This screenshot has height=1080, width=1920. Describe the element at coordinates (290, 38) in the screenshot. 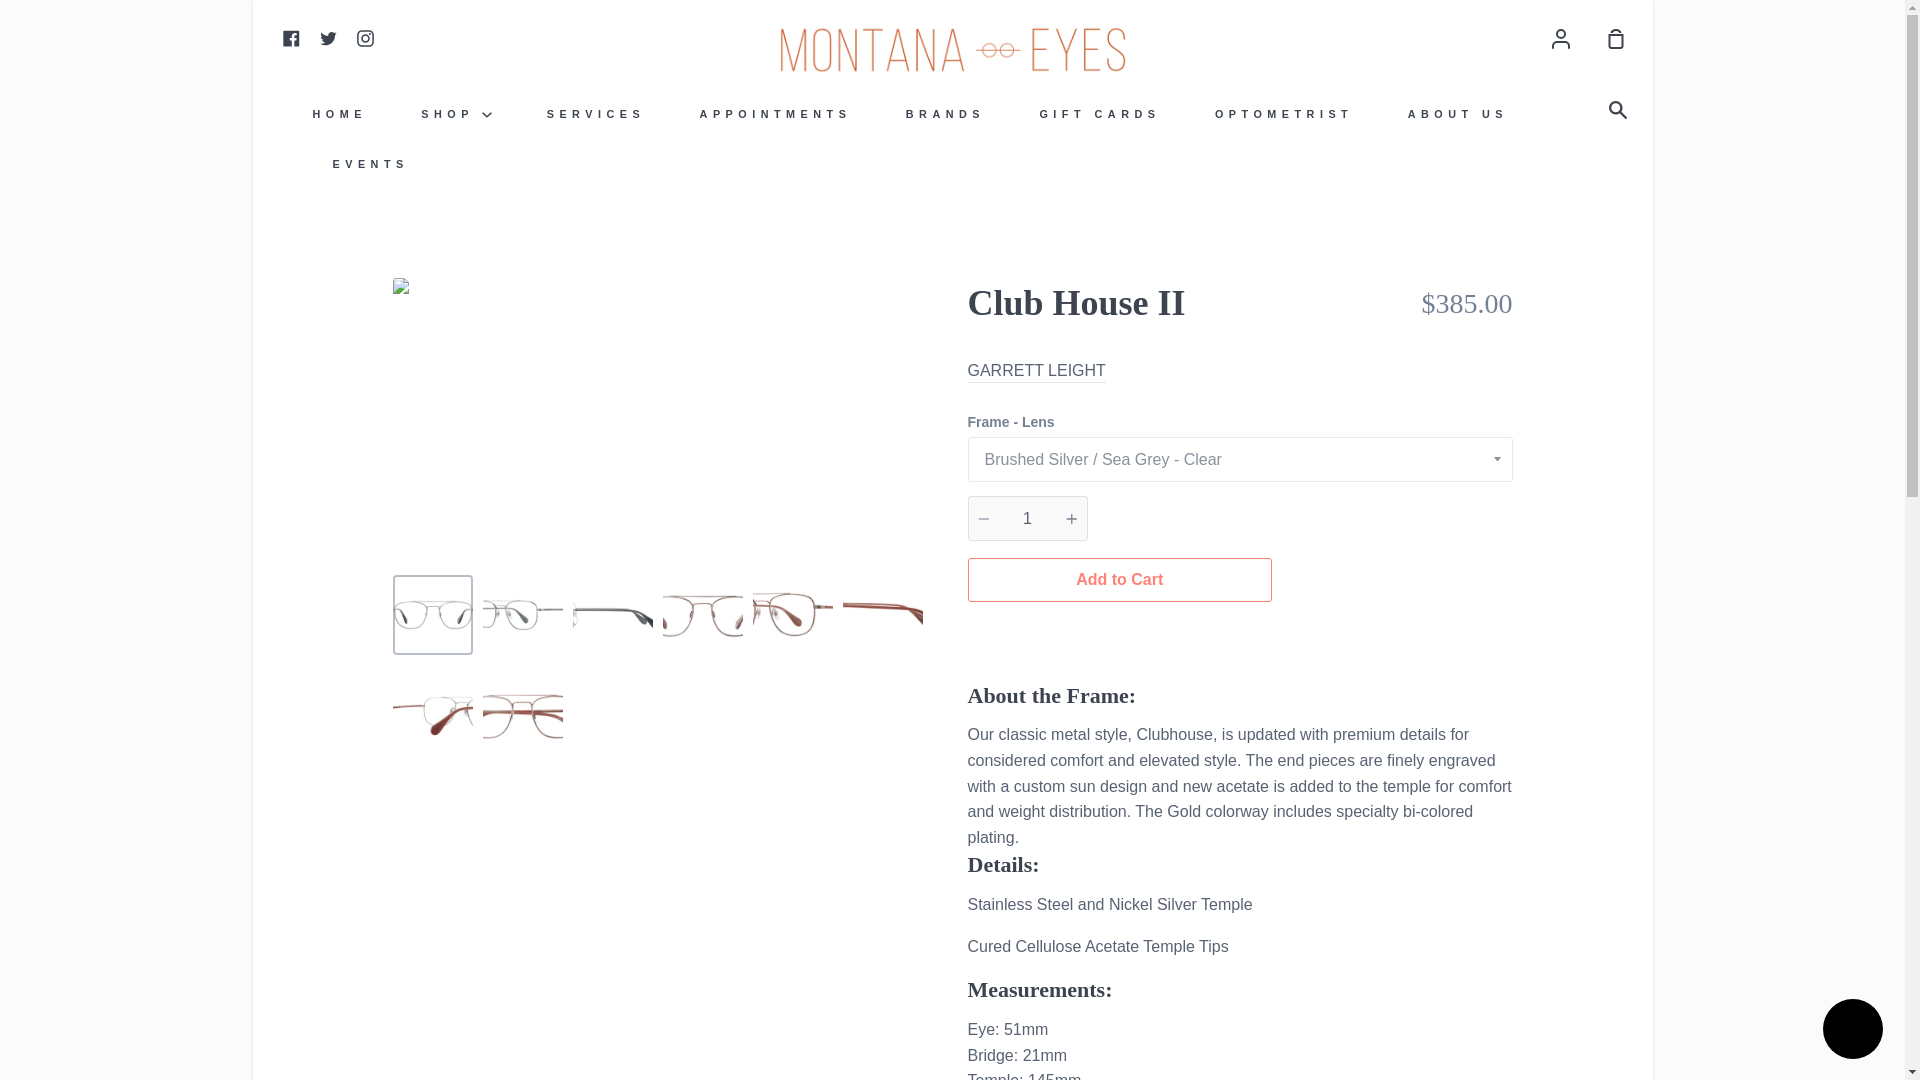

I see `Facebook` at that location.